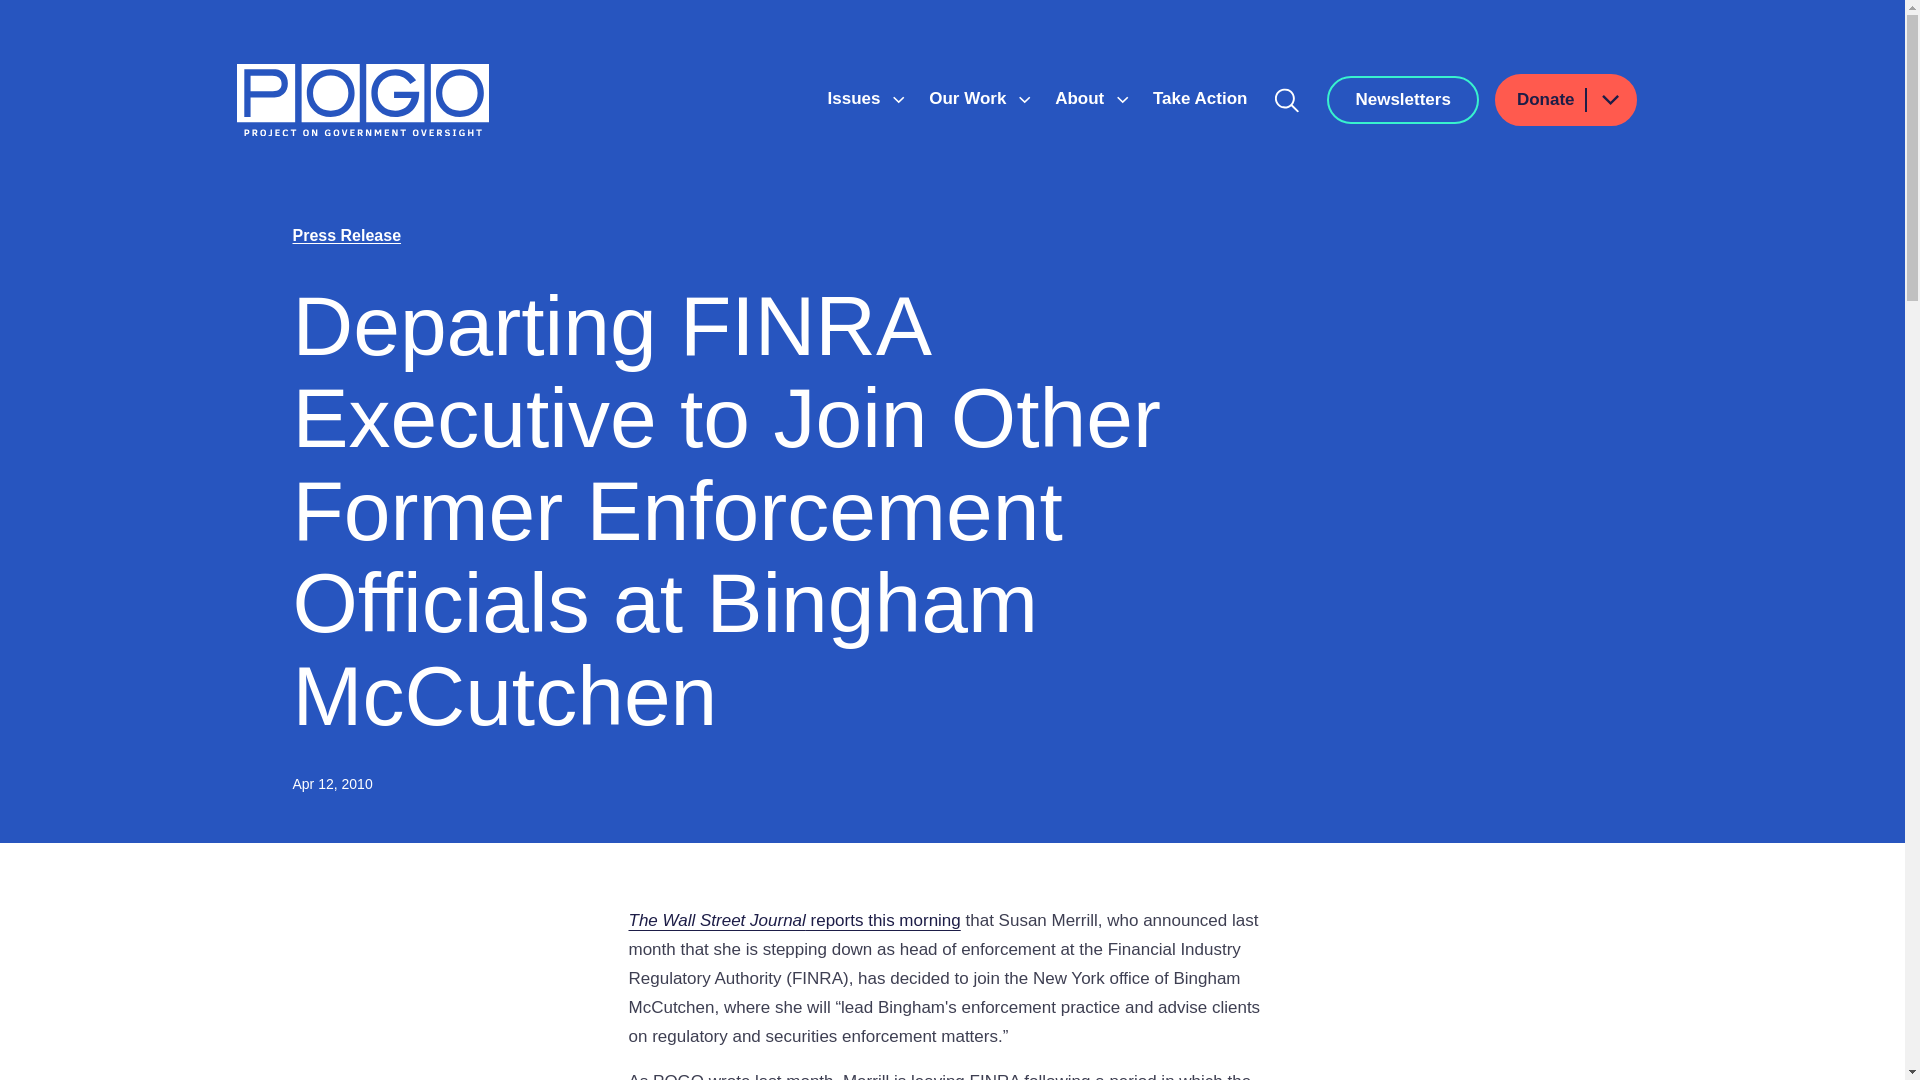  I want to click on Search, so click(1287, 100).